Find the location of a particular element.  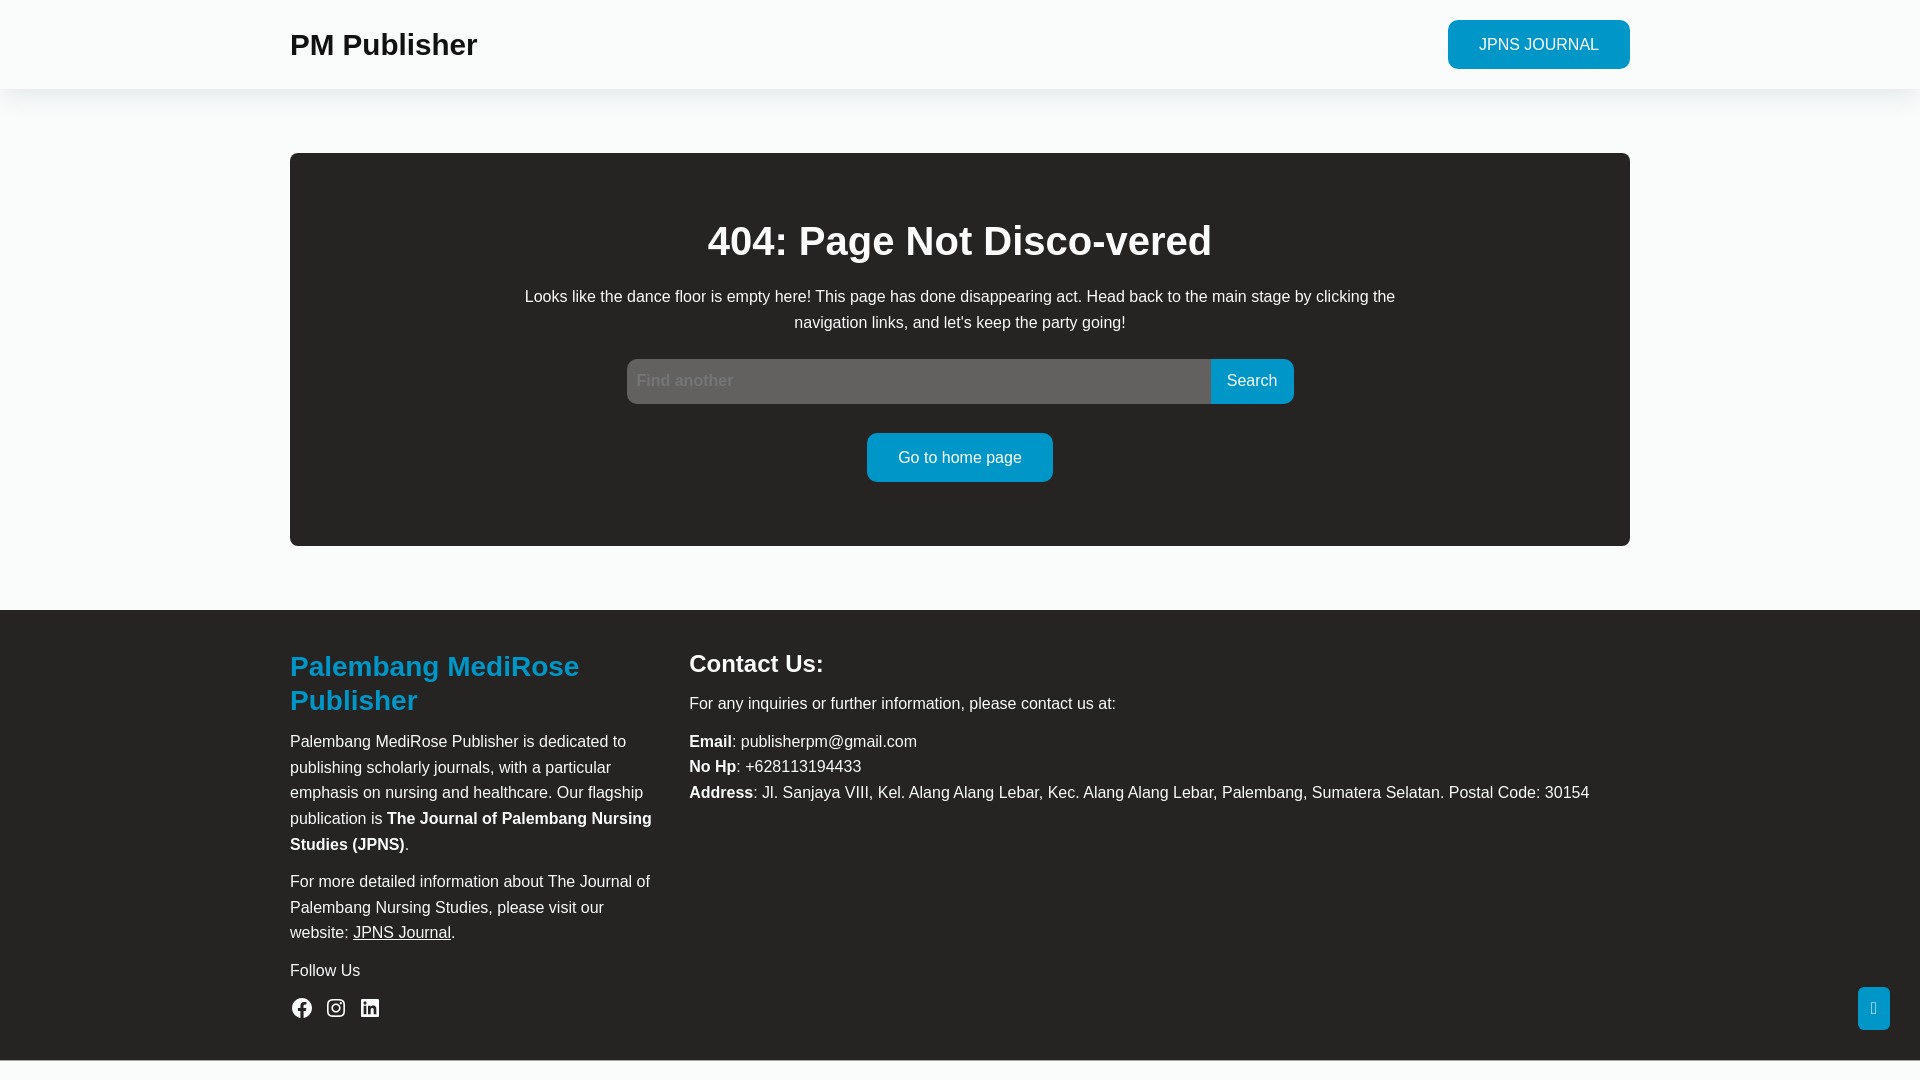

JPNS JOURNAL is located at coordinates (1531, 44).